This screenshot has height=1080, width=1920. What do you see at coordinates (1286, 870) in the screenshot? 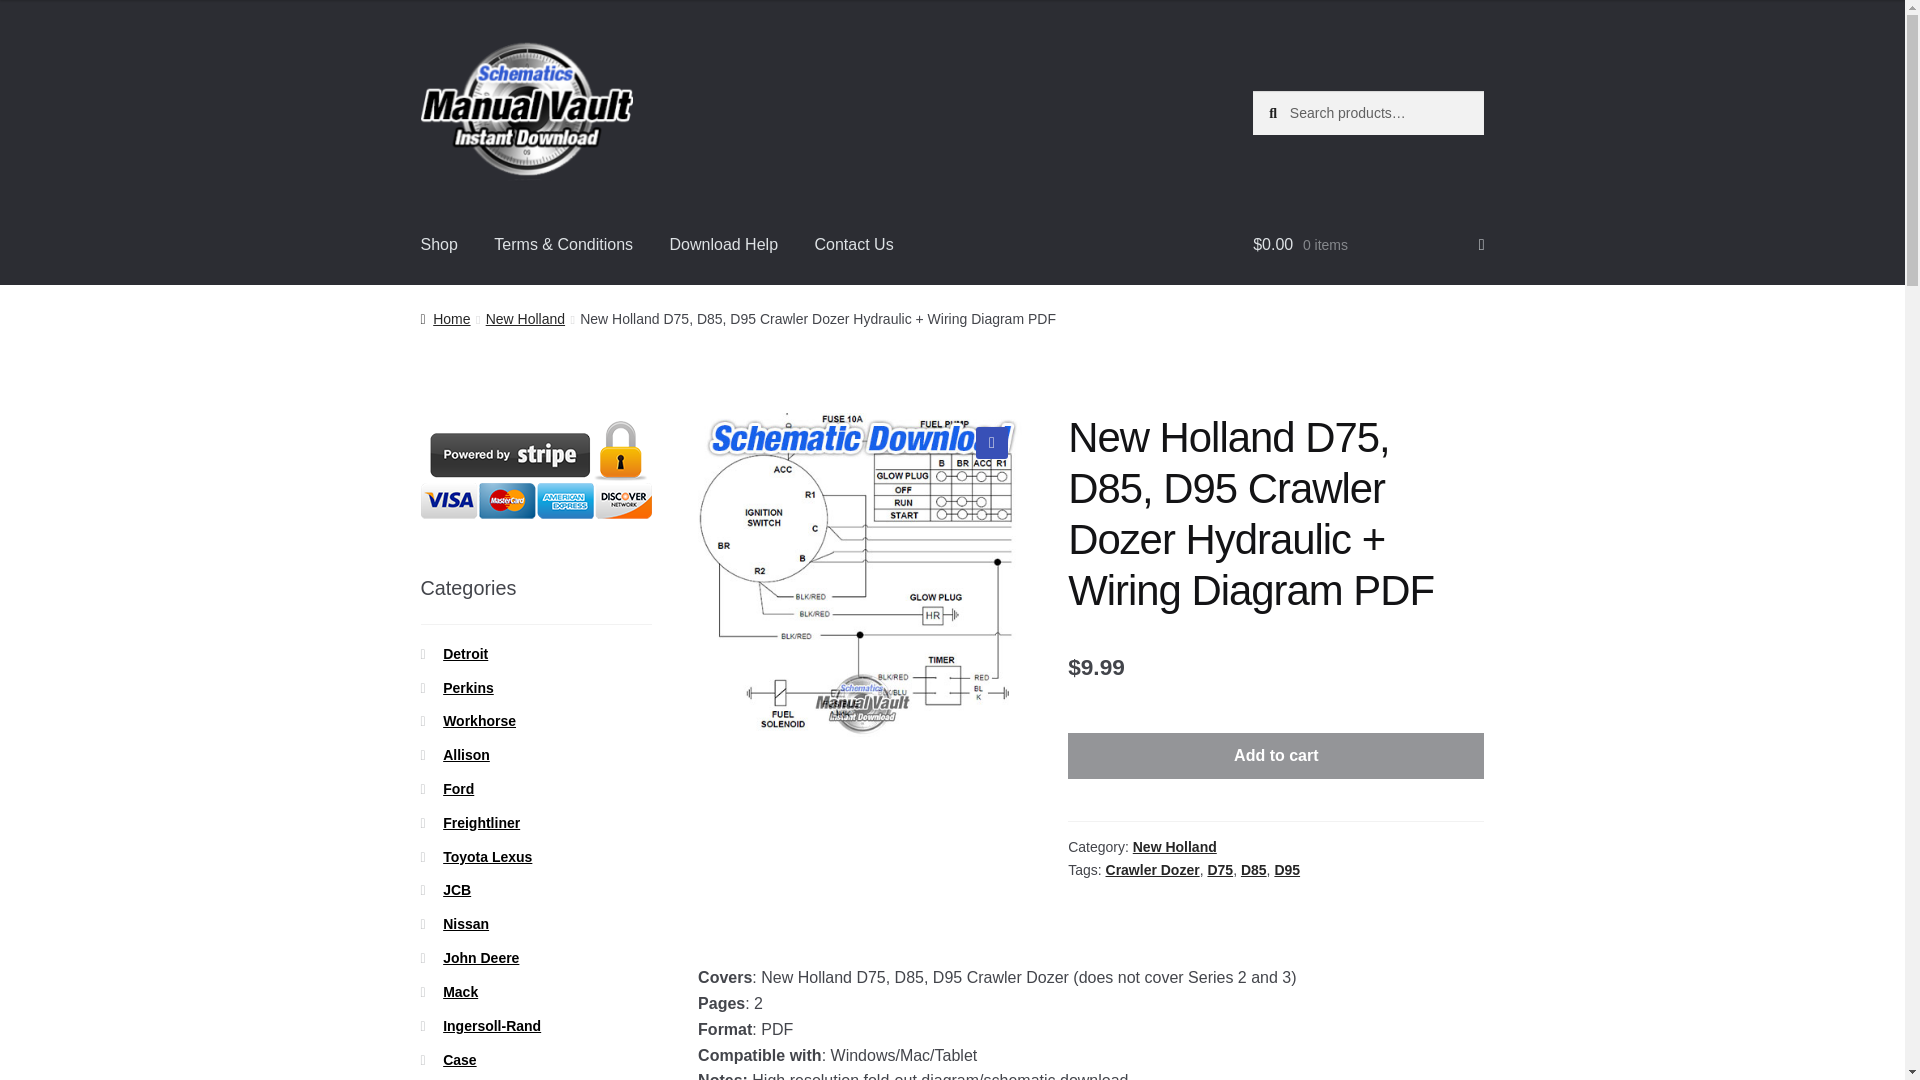
I see `D95` at bounding box center [1286, 870].